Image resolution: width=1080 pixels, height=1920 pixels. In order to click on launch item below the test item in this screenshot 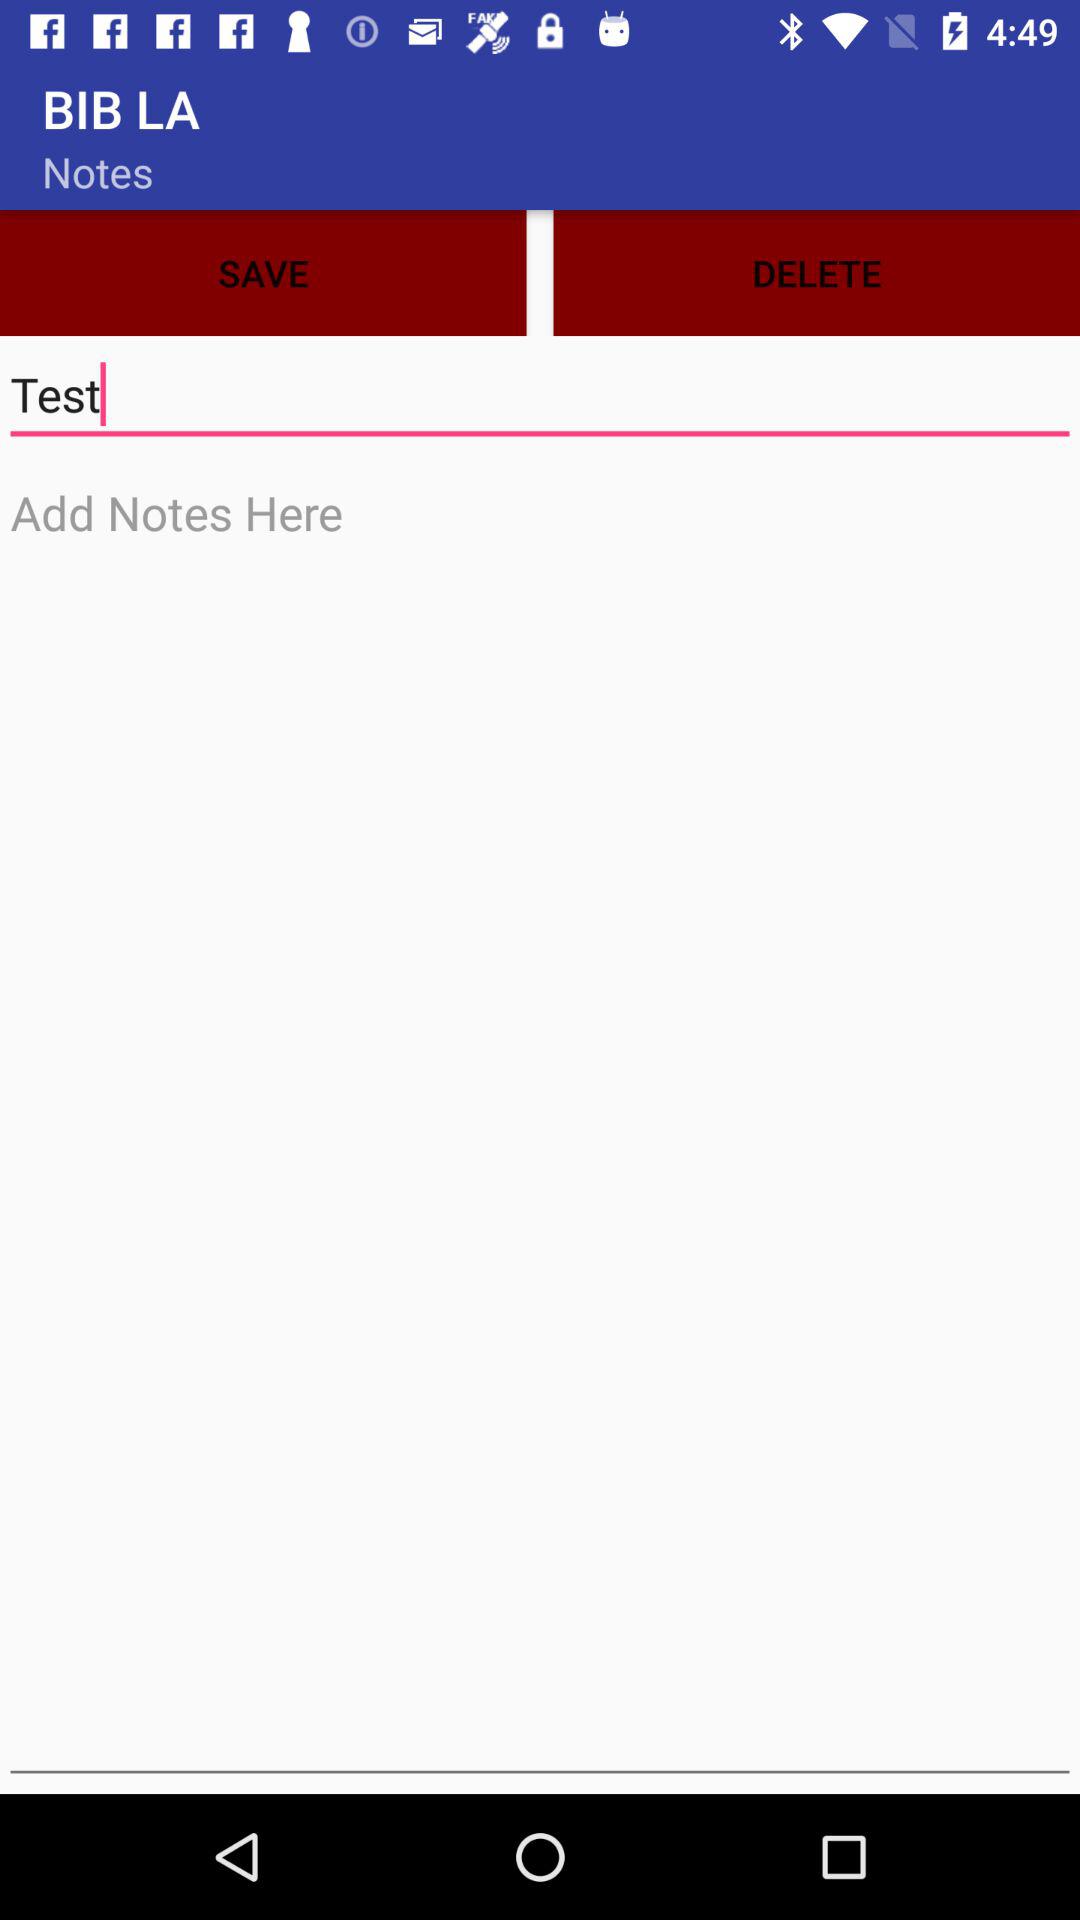, I will do `click(540, 1124)`.